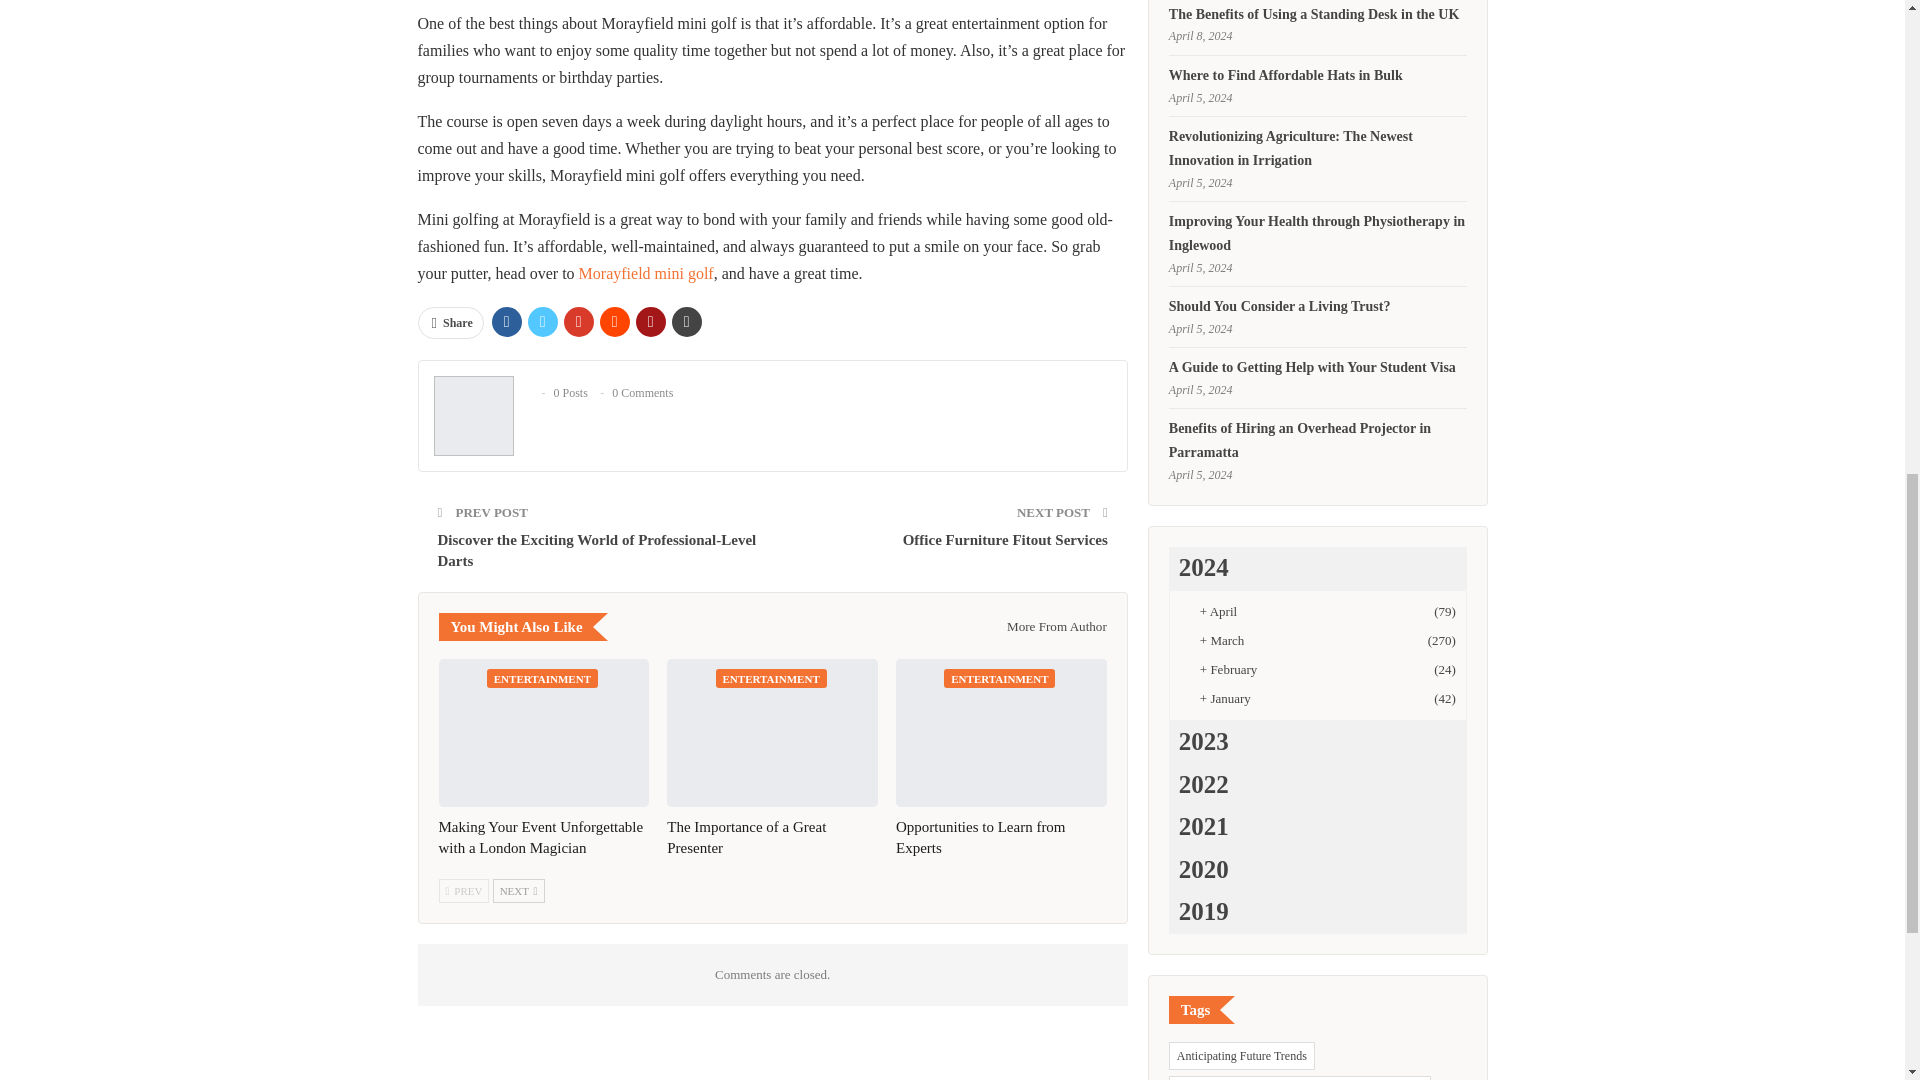 The width and height of the screenshot is (1920, 1080). Describe the element at coordinates (646, 272) in the screenshot. I see `Morayfield mini golf` at that location.